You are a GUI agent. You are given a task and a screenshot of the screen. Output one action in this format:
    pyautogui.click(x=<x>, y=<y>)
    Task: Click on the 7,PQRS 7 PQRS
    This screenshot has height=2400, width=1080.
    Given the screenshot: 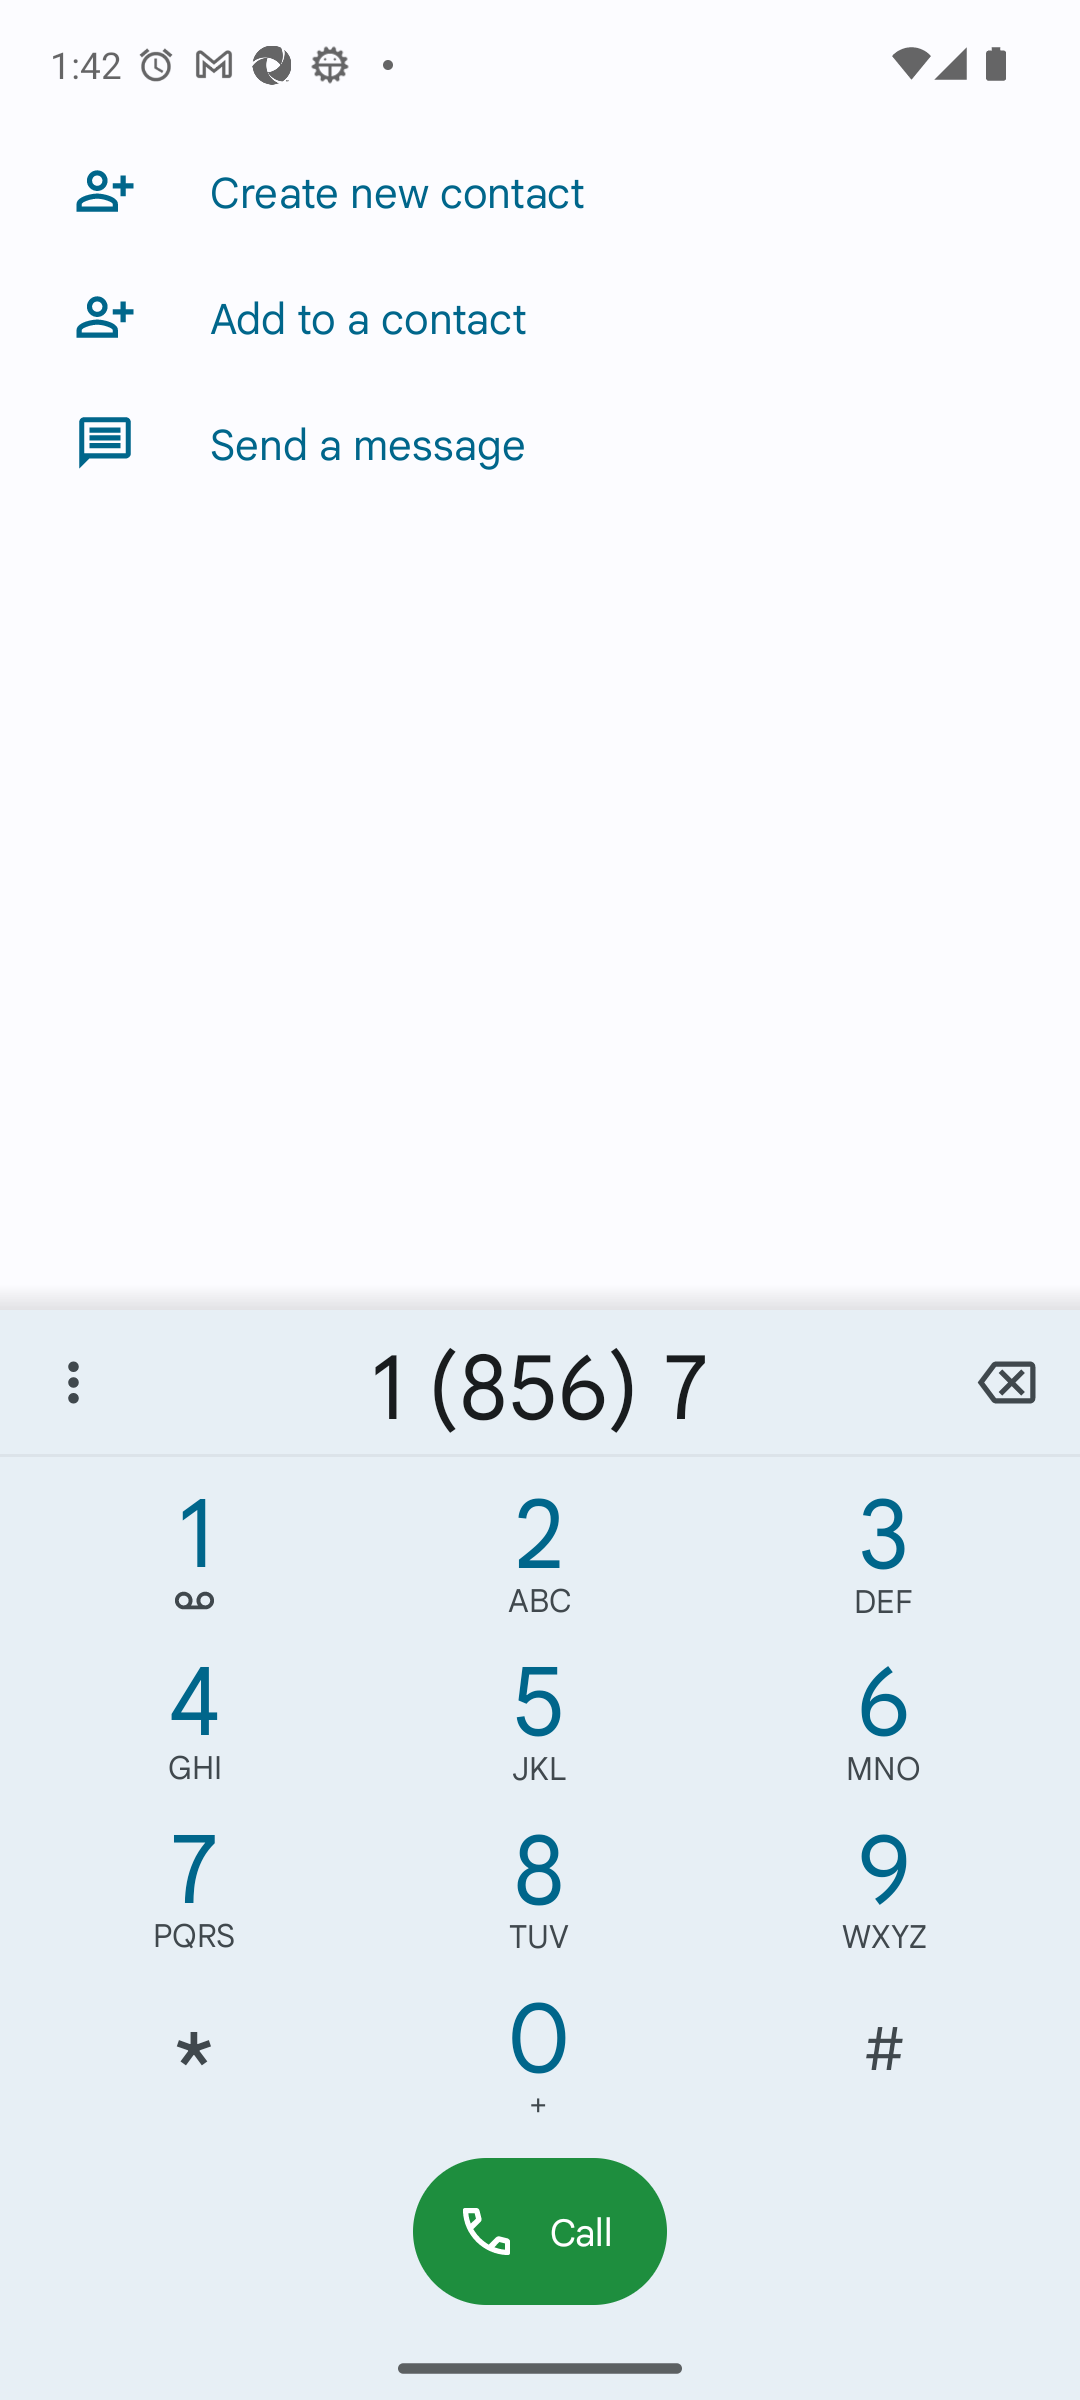 What is the action you would take?
    pyautogui.click(x=194, y=1898)
    